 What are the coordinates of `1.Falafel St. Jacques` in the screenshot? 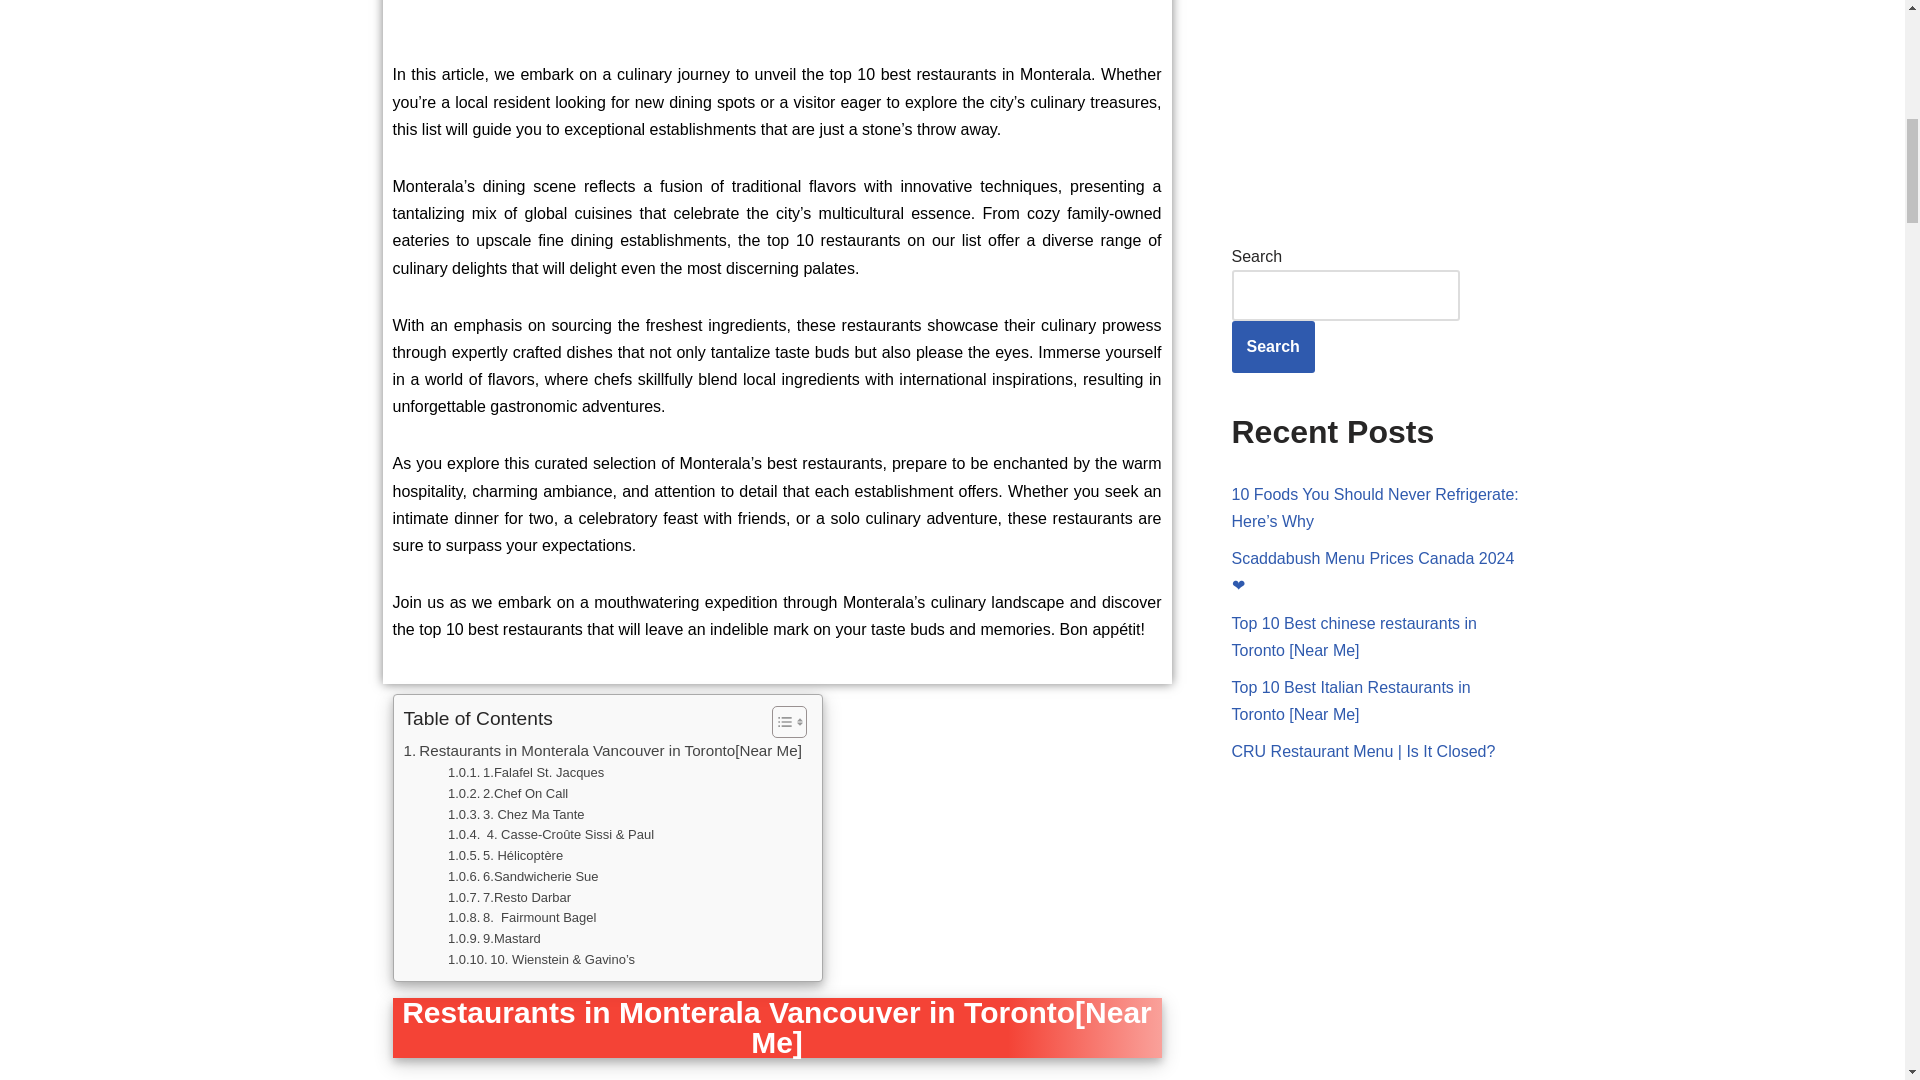 It's located at (526, 773).